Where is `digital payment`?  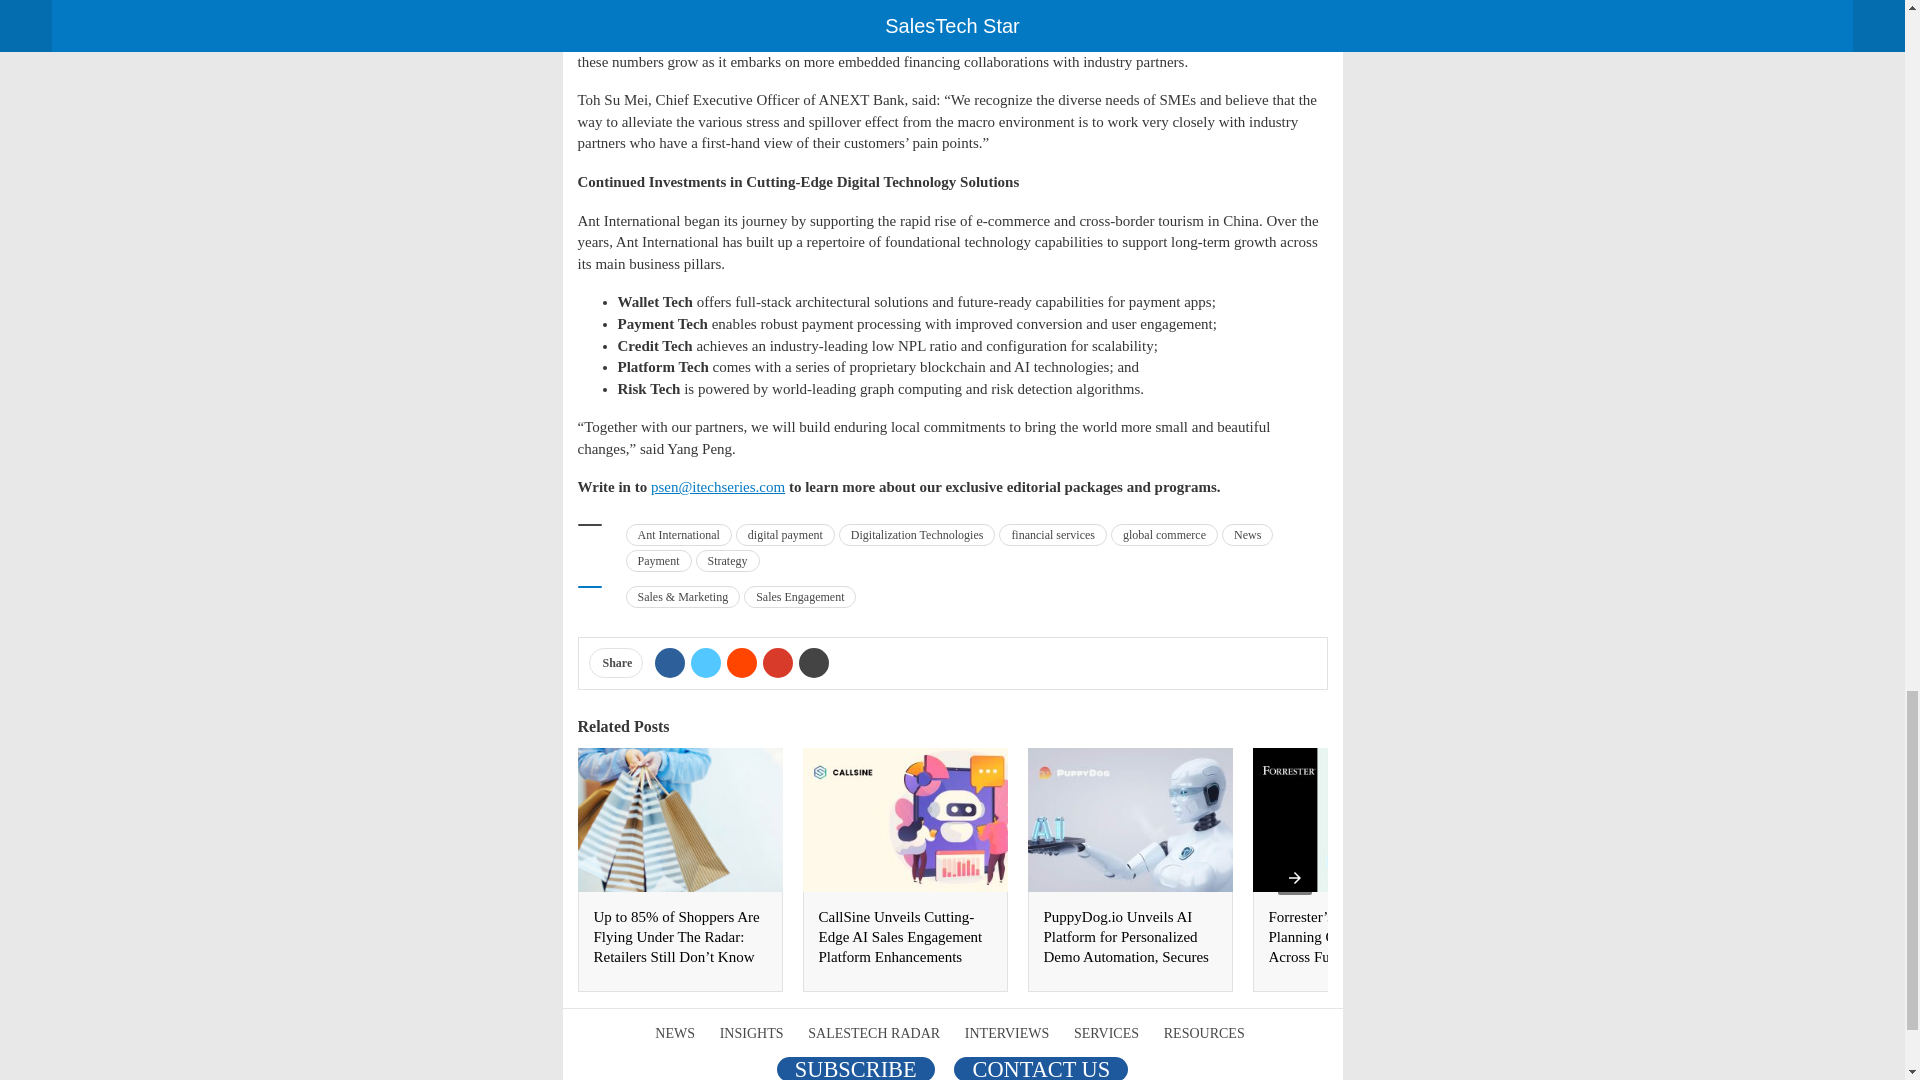 digital payment is located at coordinates (785, 534).